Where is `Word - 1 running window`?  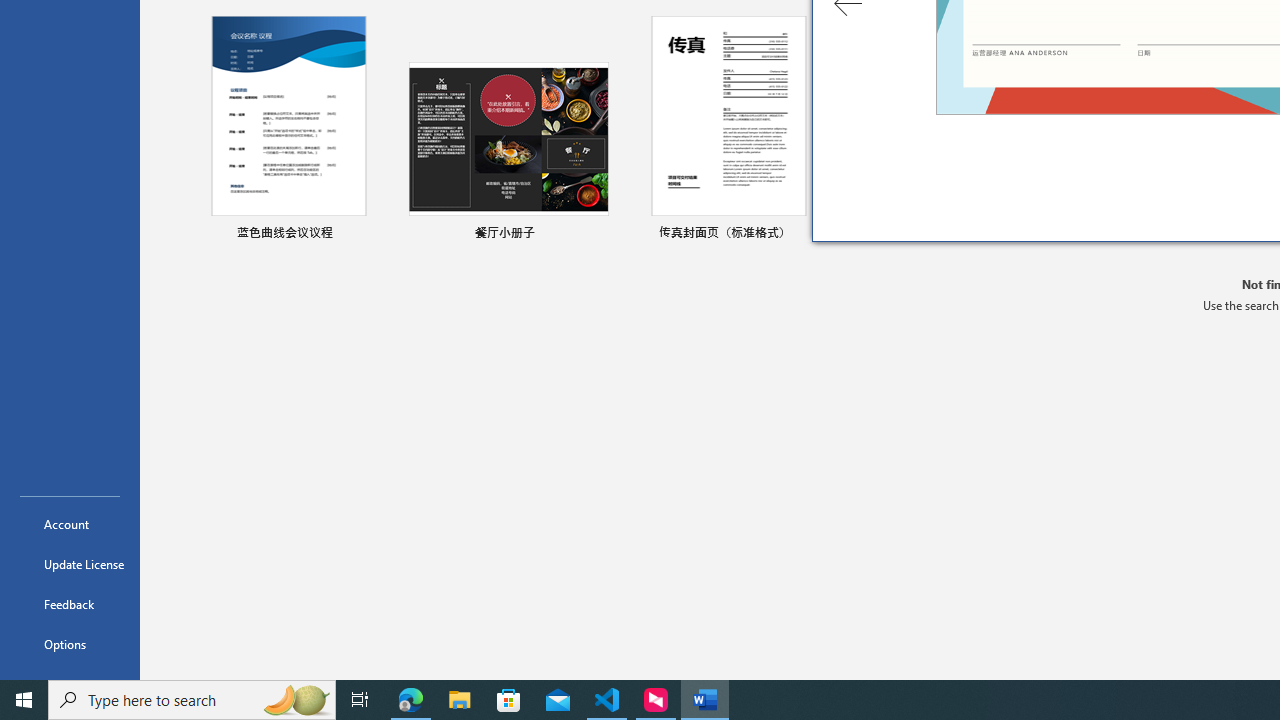
Word - 1 running window is located at coordinates (704, 700).